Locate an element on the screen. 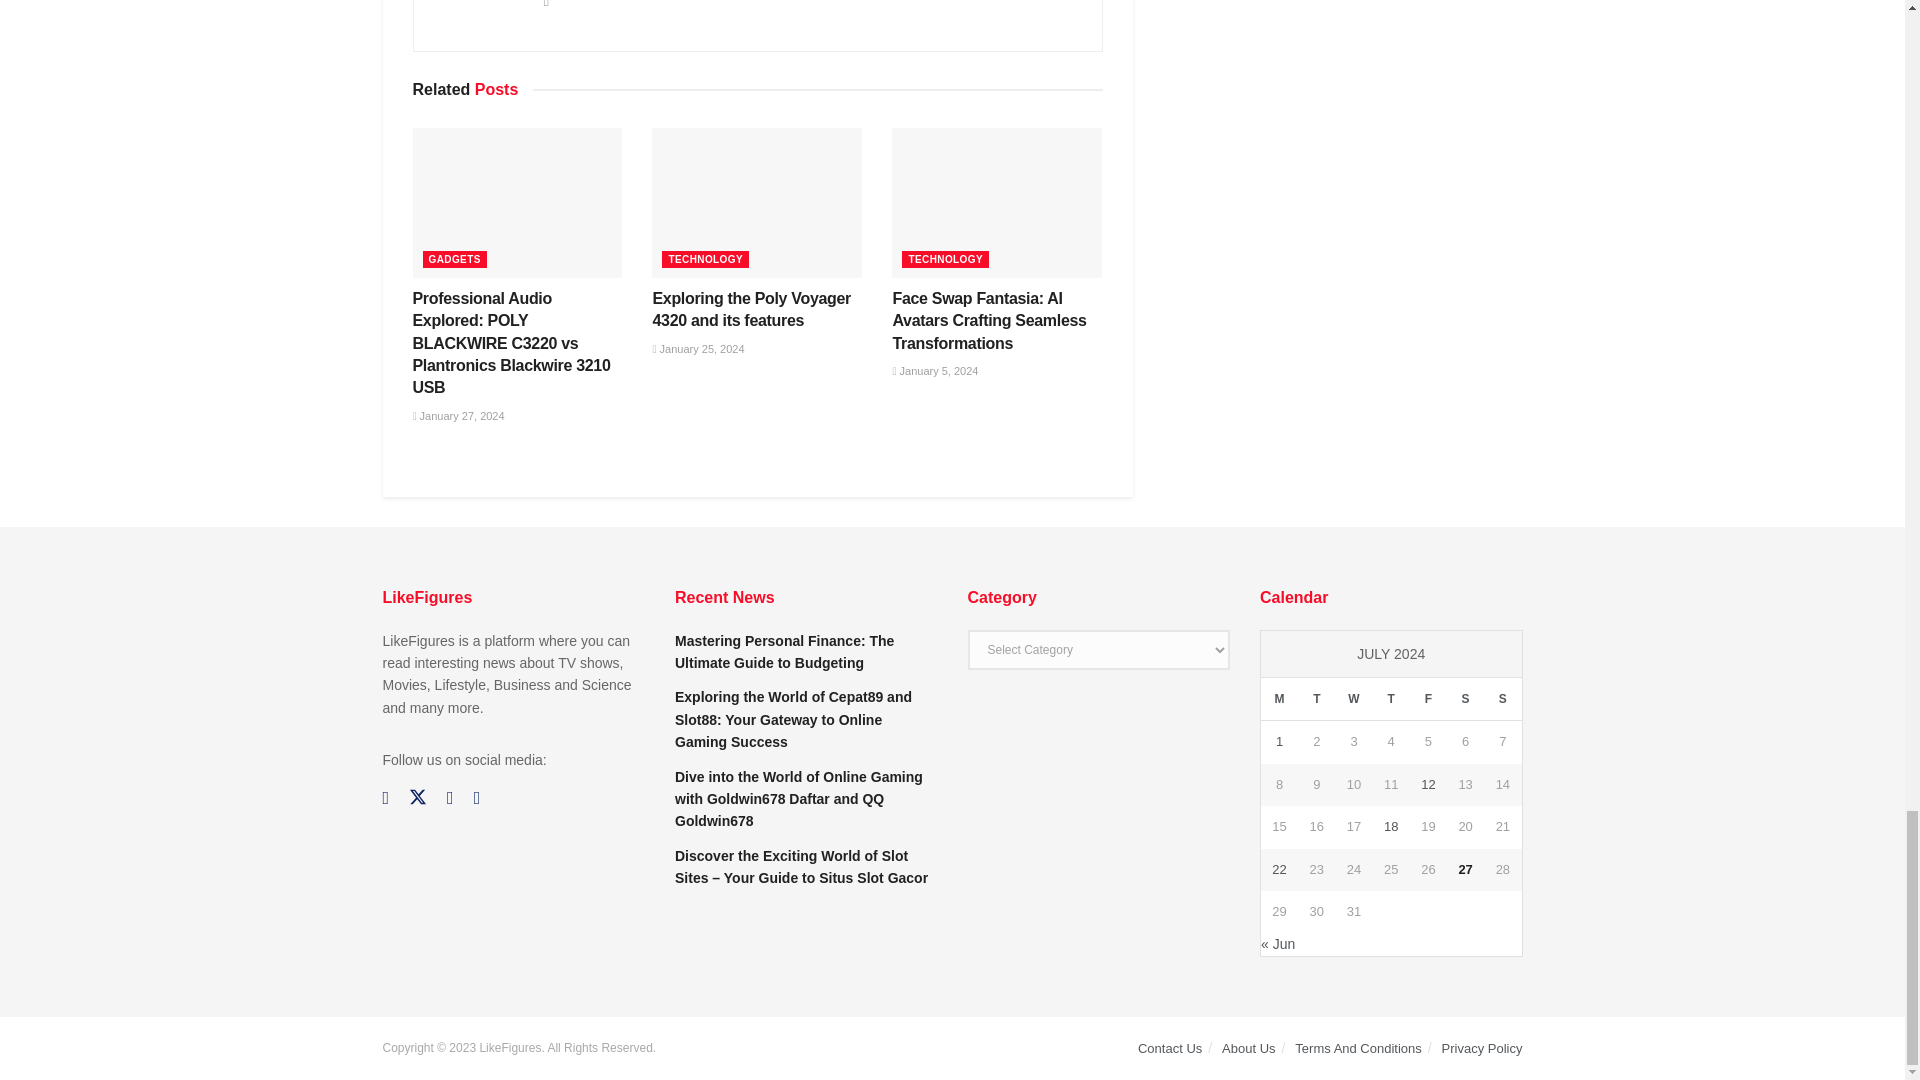 This screenshot has width=1920, height=1080. Friday is located at coordinates (1428, 700).